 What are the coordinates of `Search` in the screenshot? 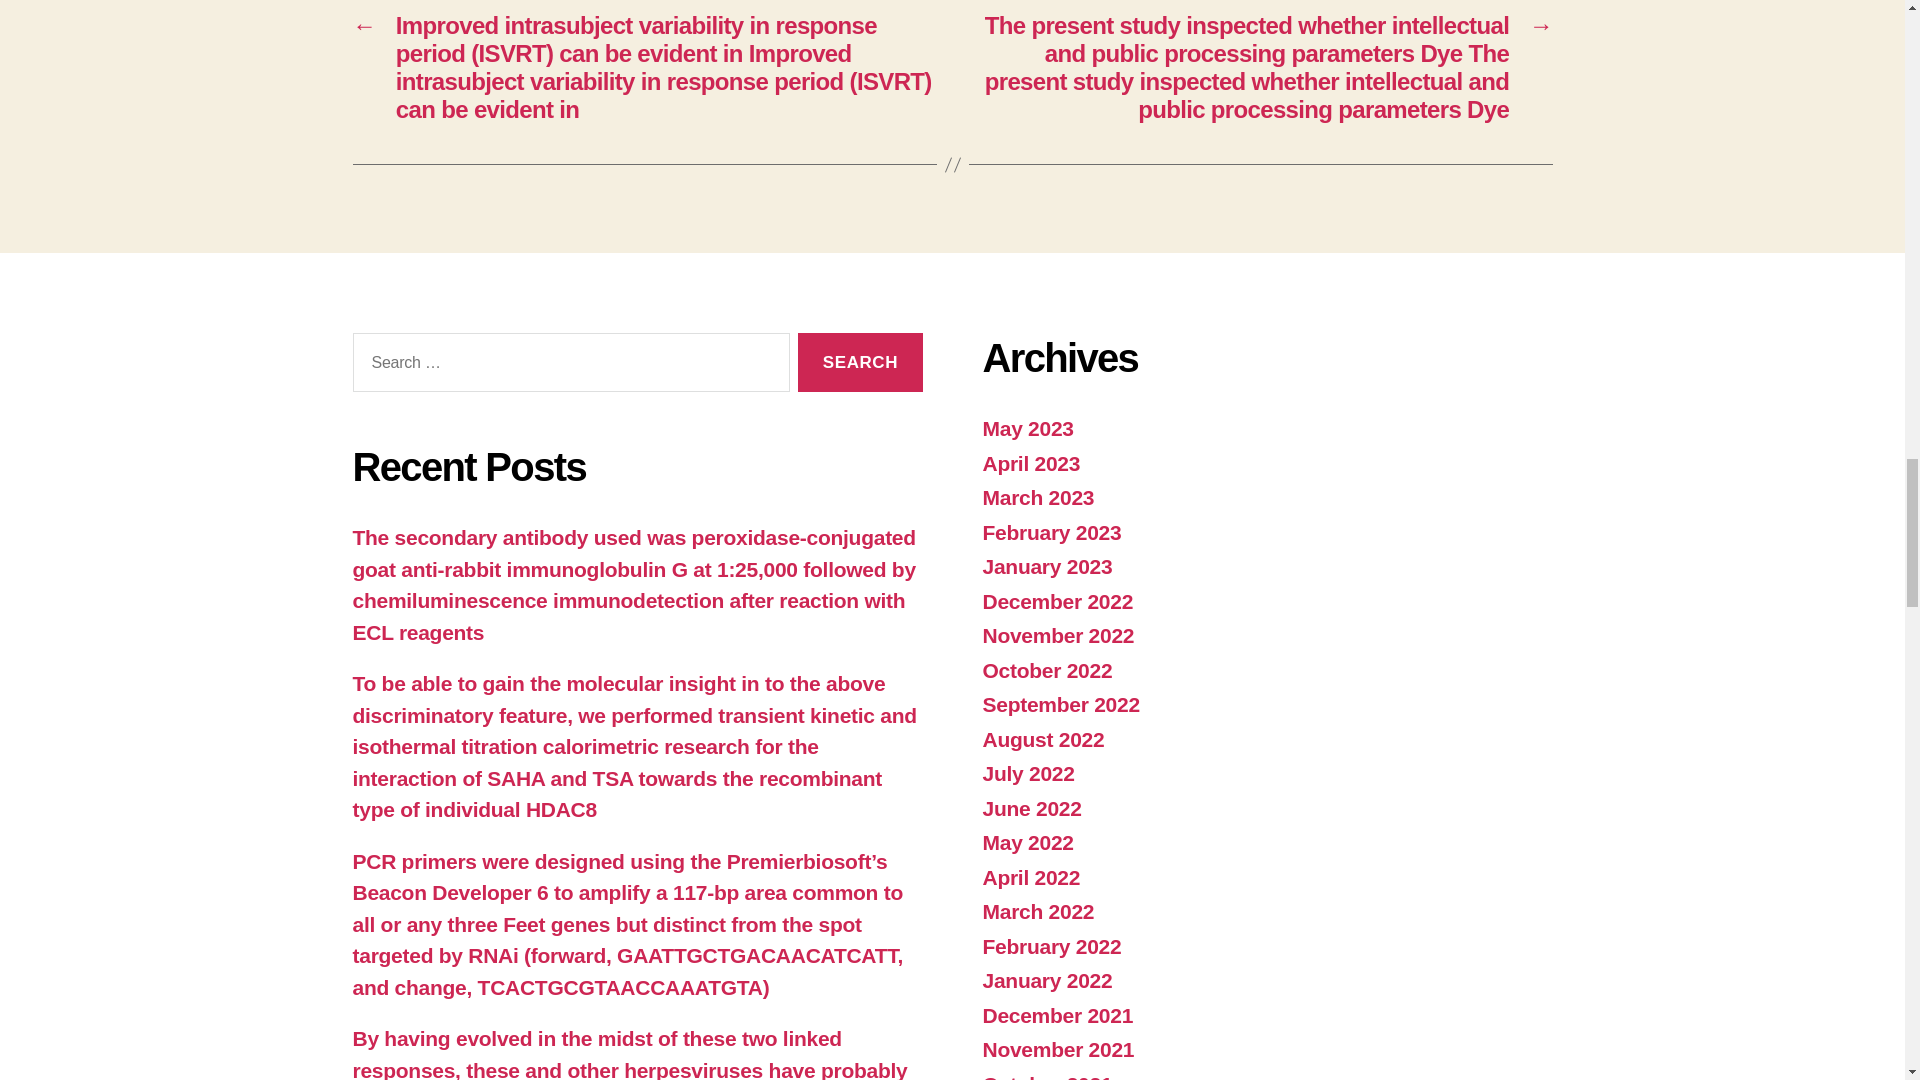 It's located at (860, 362).